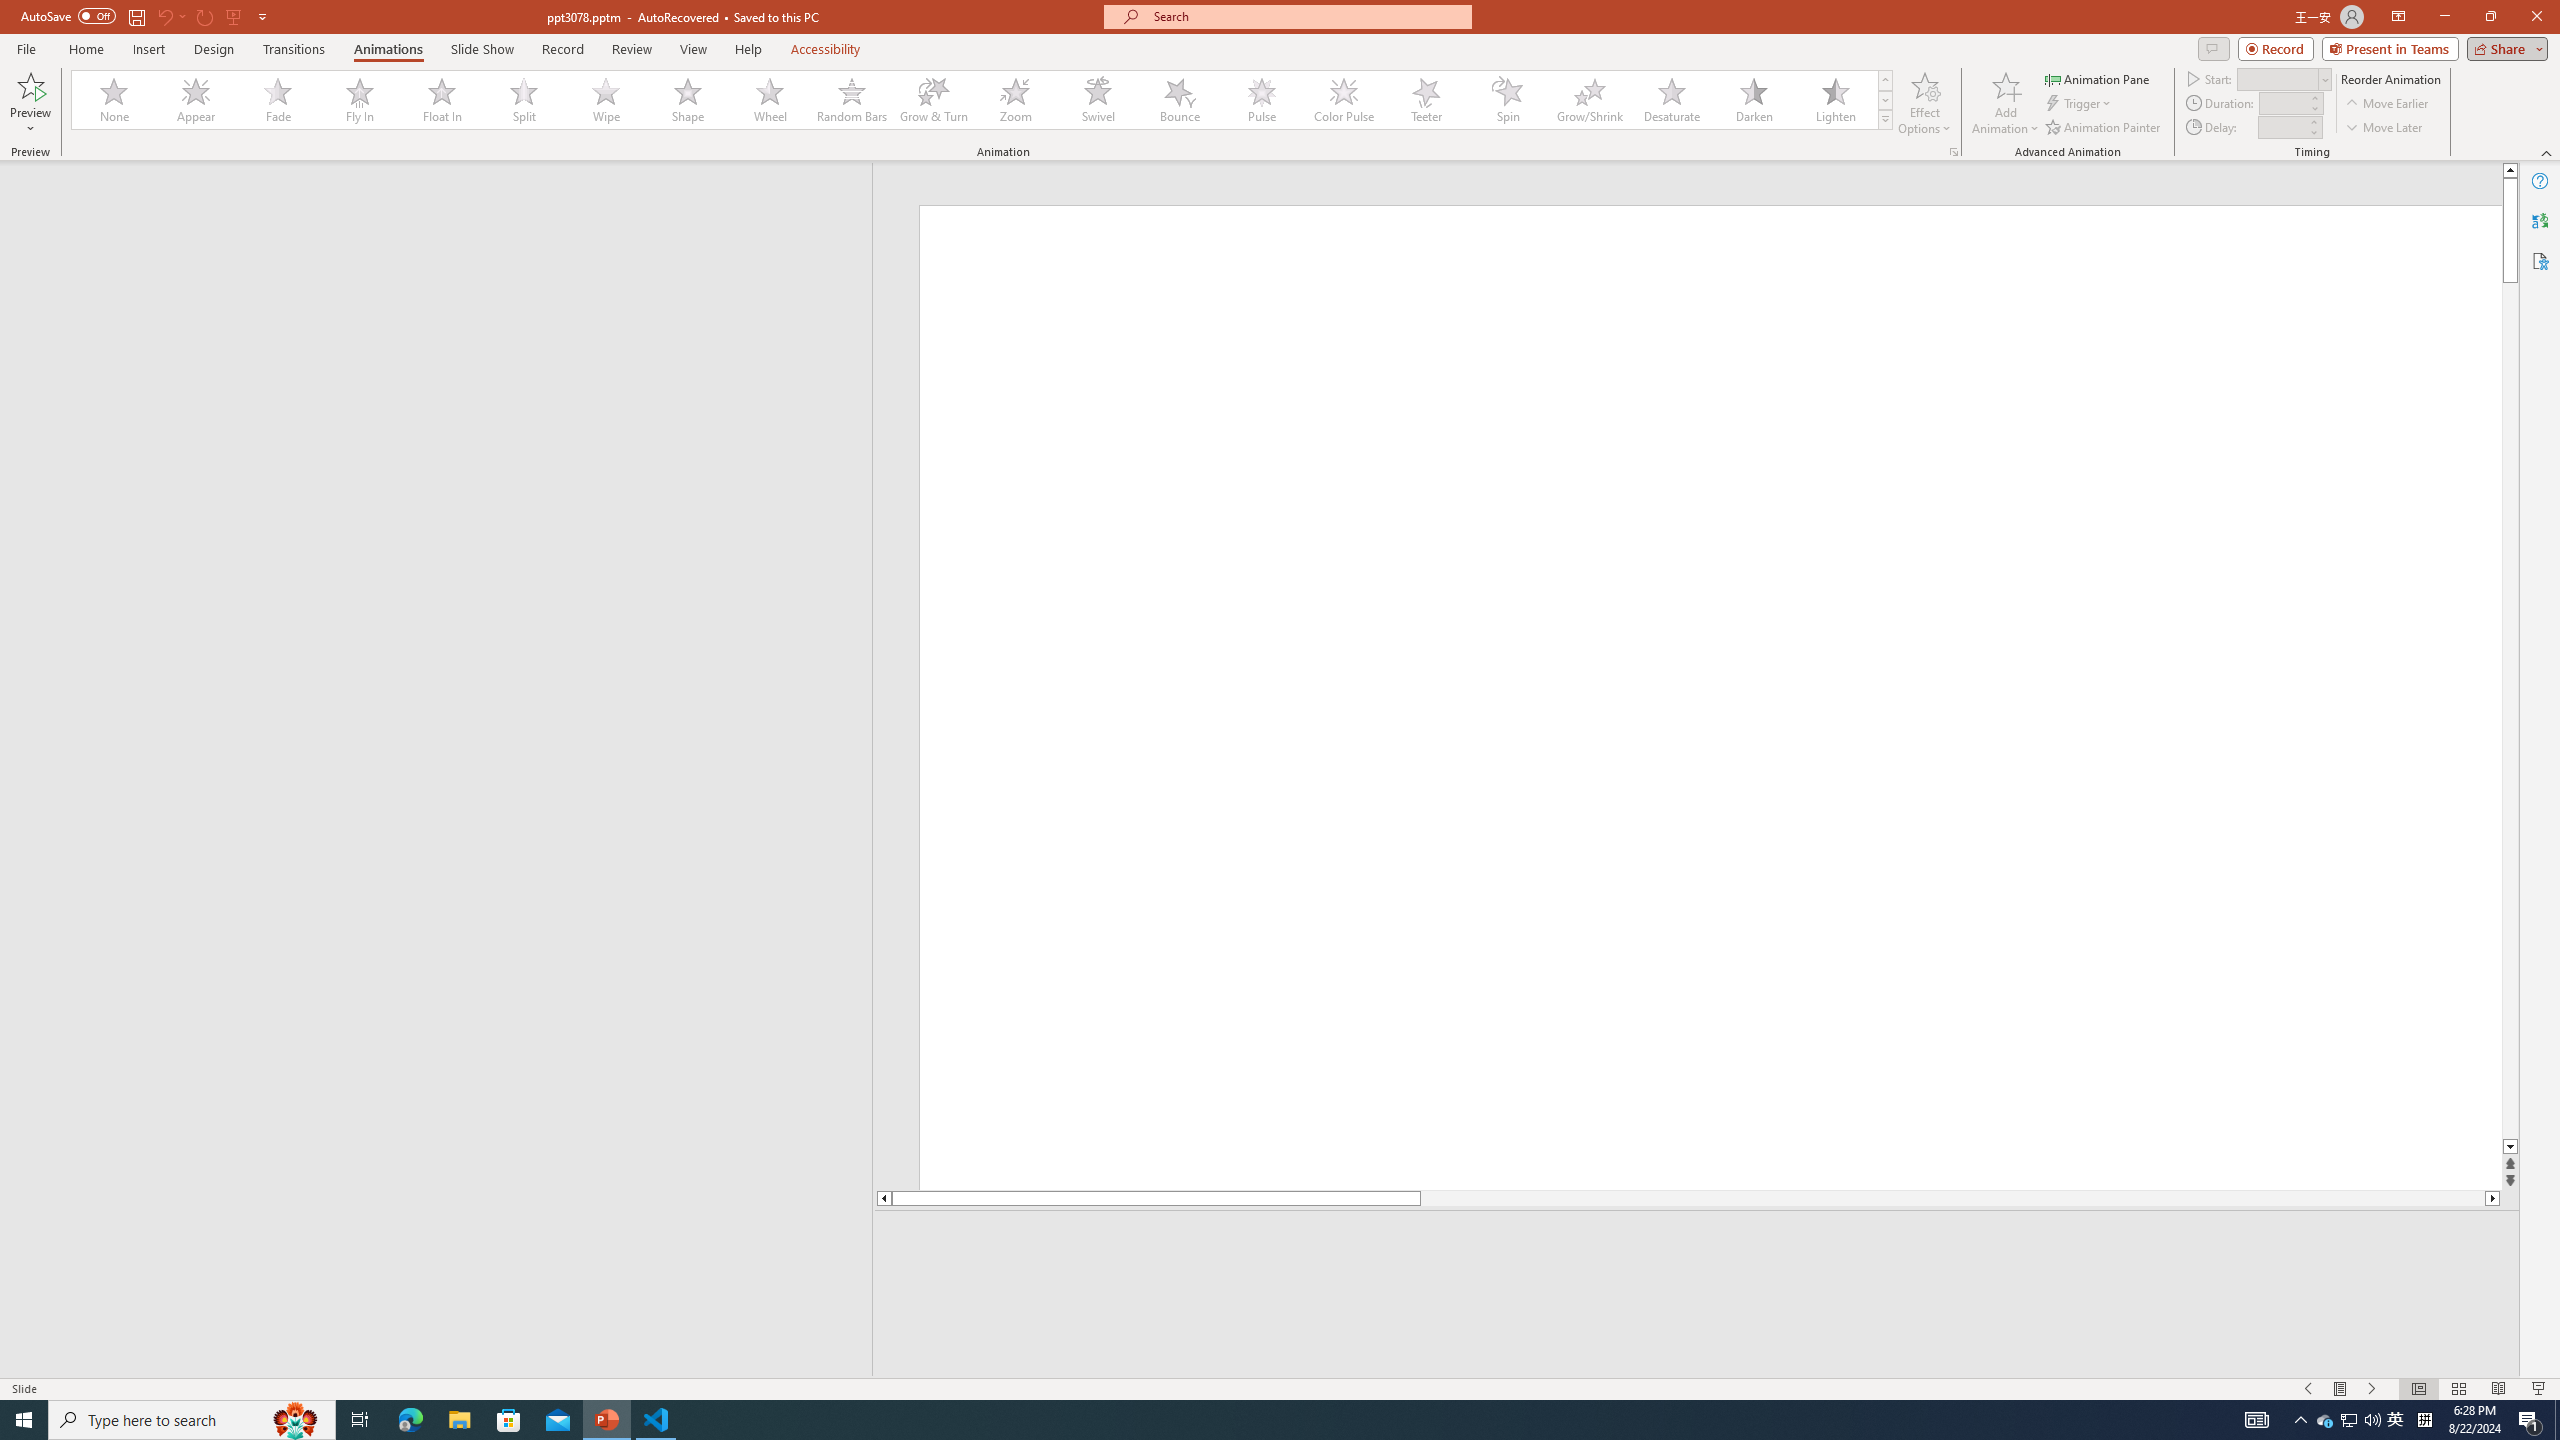 The width and height of the screenshot is (2560, 1440). I want to click on Animation Duration, so click(2283, 102).